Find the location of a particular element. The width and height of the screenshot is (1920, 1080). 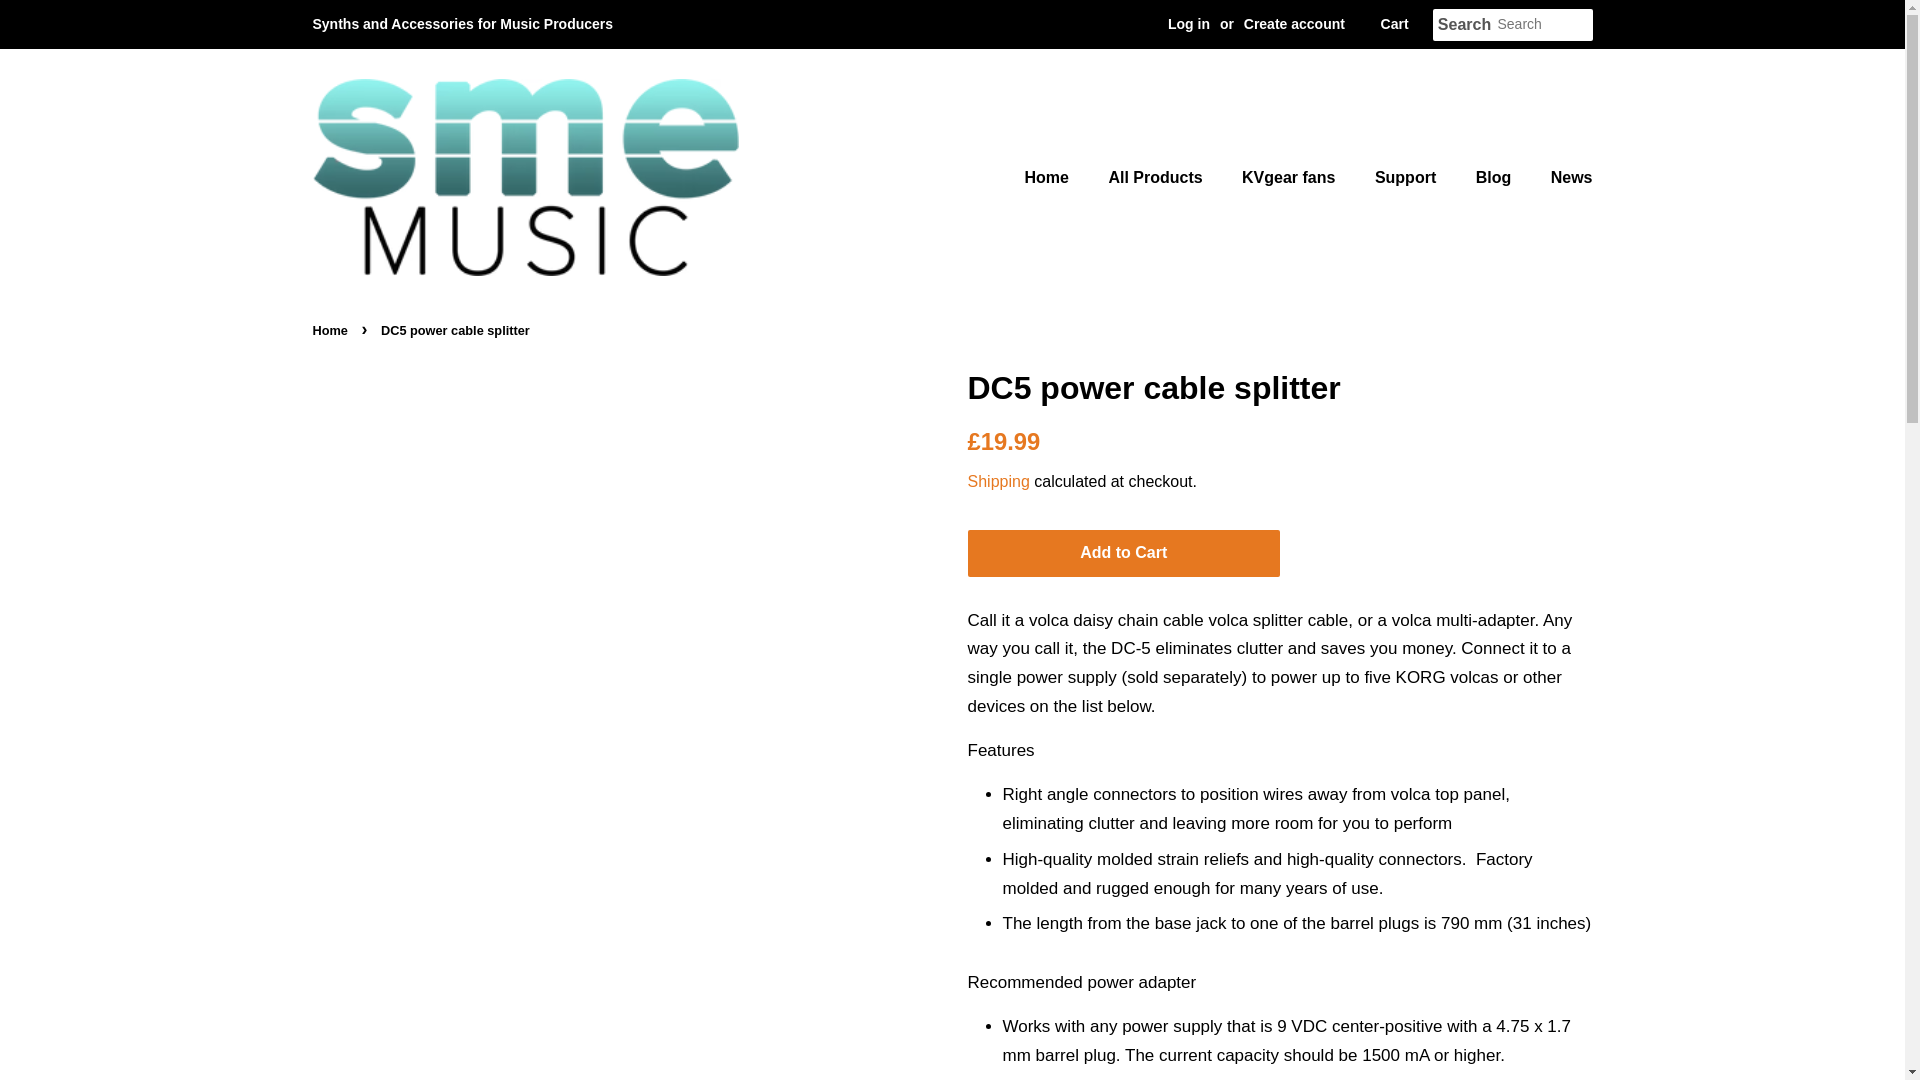

Create account is located at coordinates (1294, 24).